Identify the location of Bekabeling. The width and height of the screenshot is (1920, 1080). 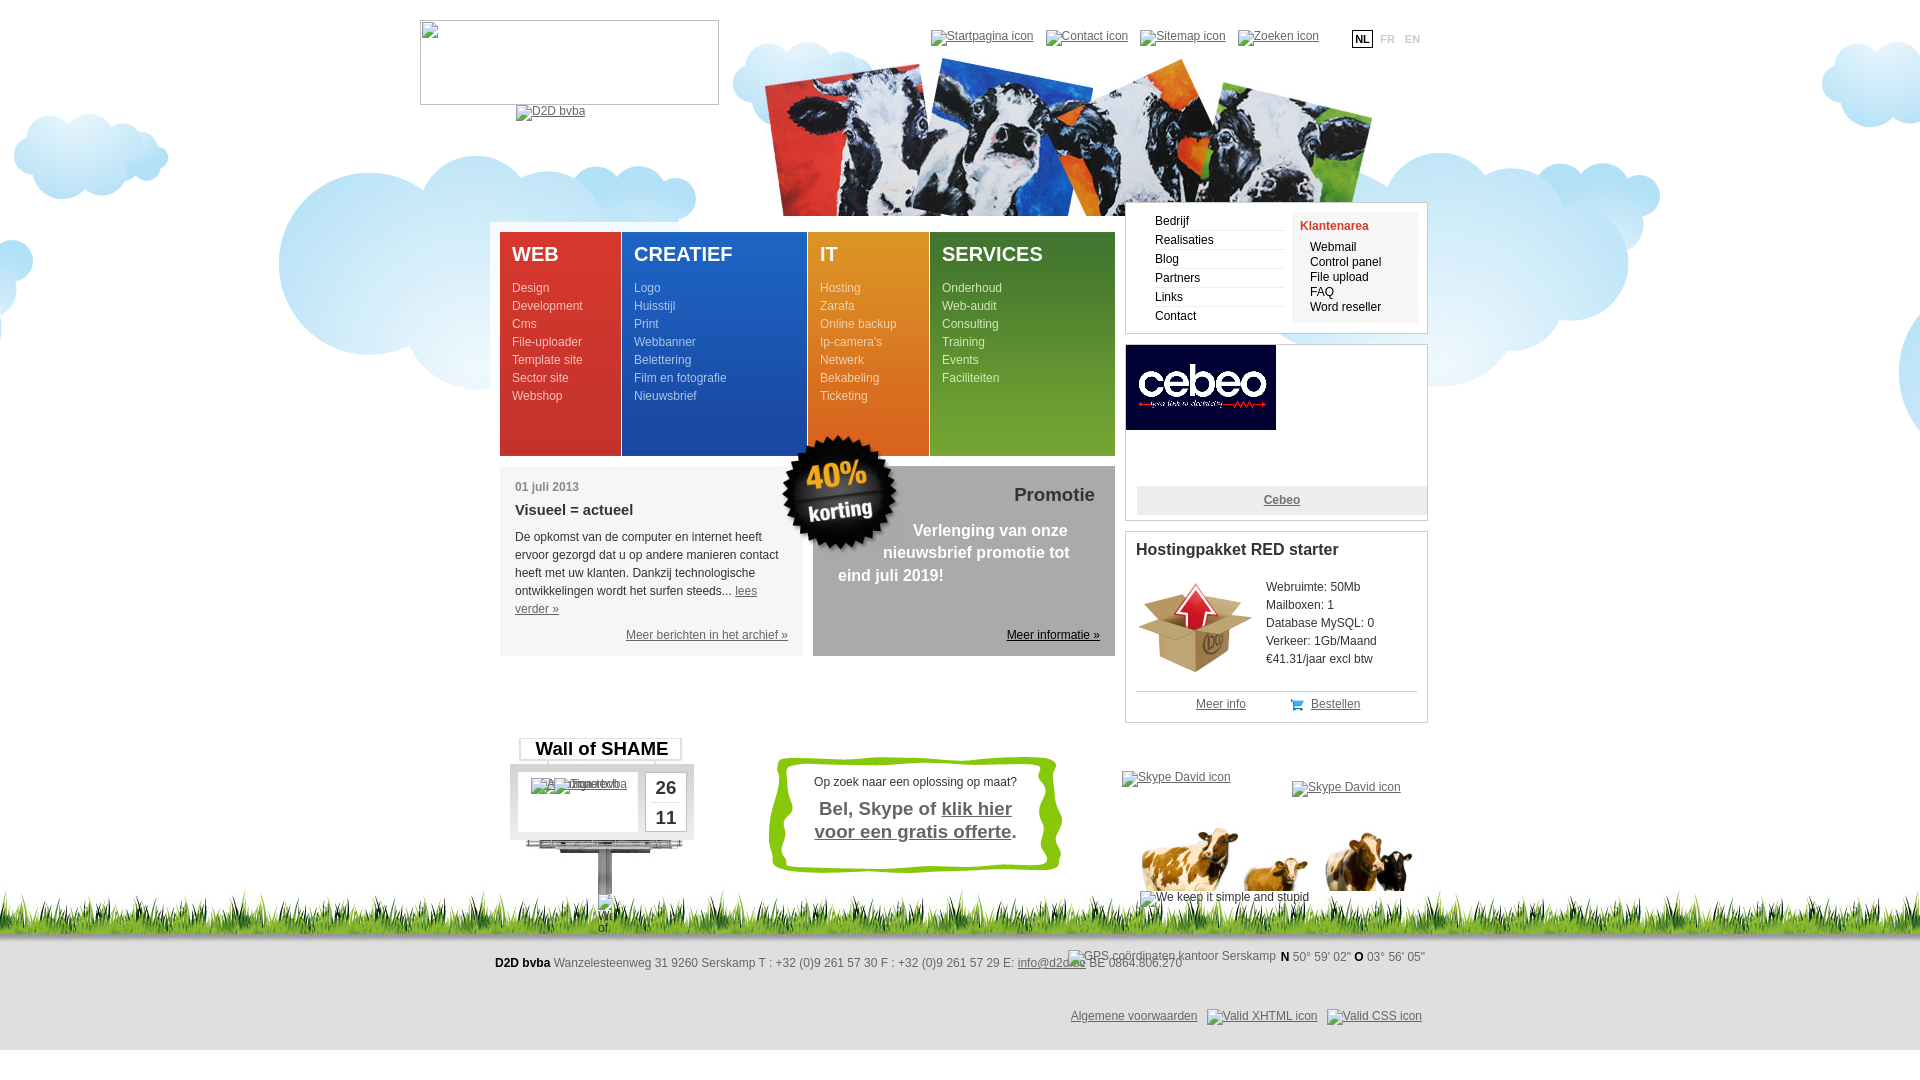
(850, 378).